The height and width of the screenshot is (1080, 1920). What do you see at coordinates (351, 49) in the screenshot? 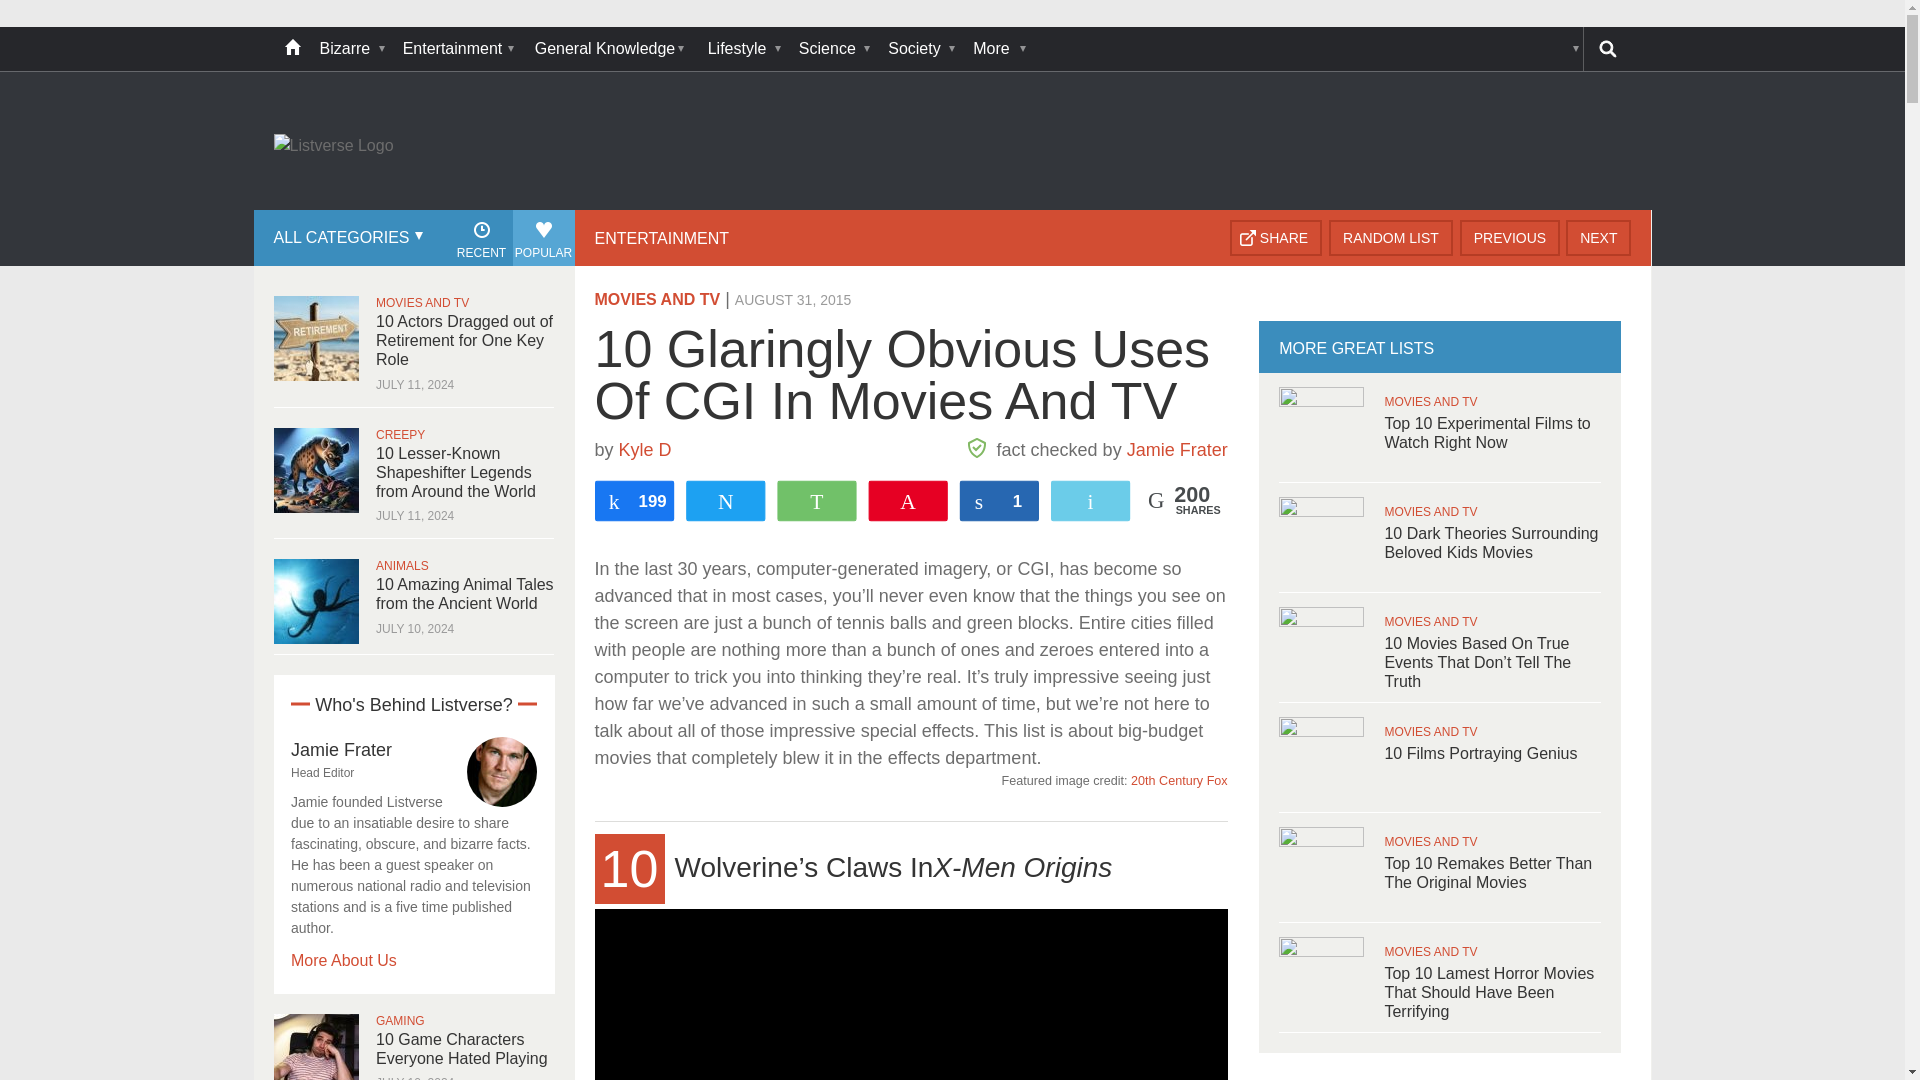
I see `Bizarre` at bounding box center [351, 49].